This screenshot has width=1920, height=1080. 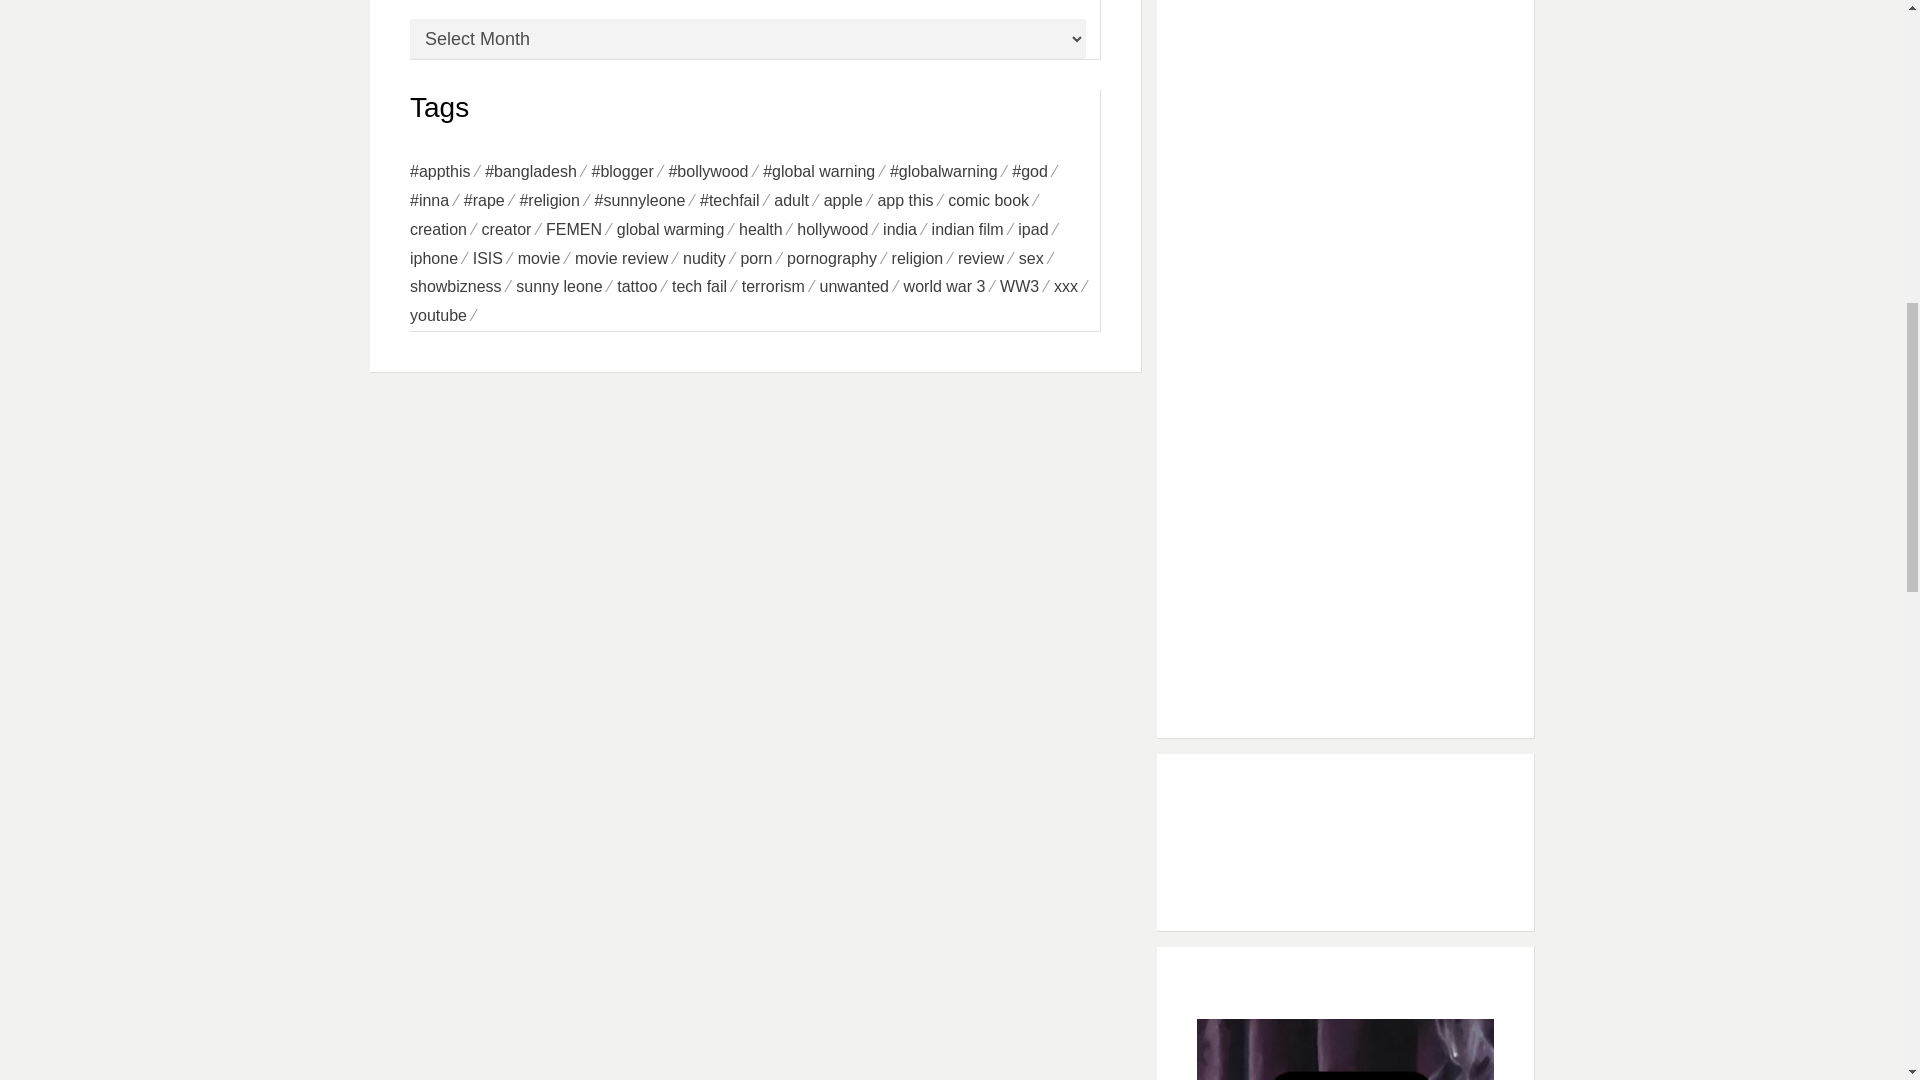 What do you see at coordinates (996, 201) in the screenshot?
I see `comic book` at bounding box center [996, 201].